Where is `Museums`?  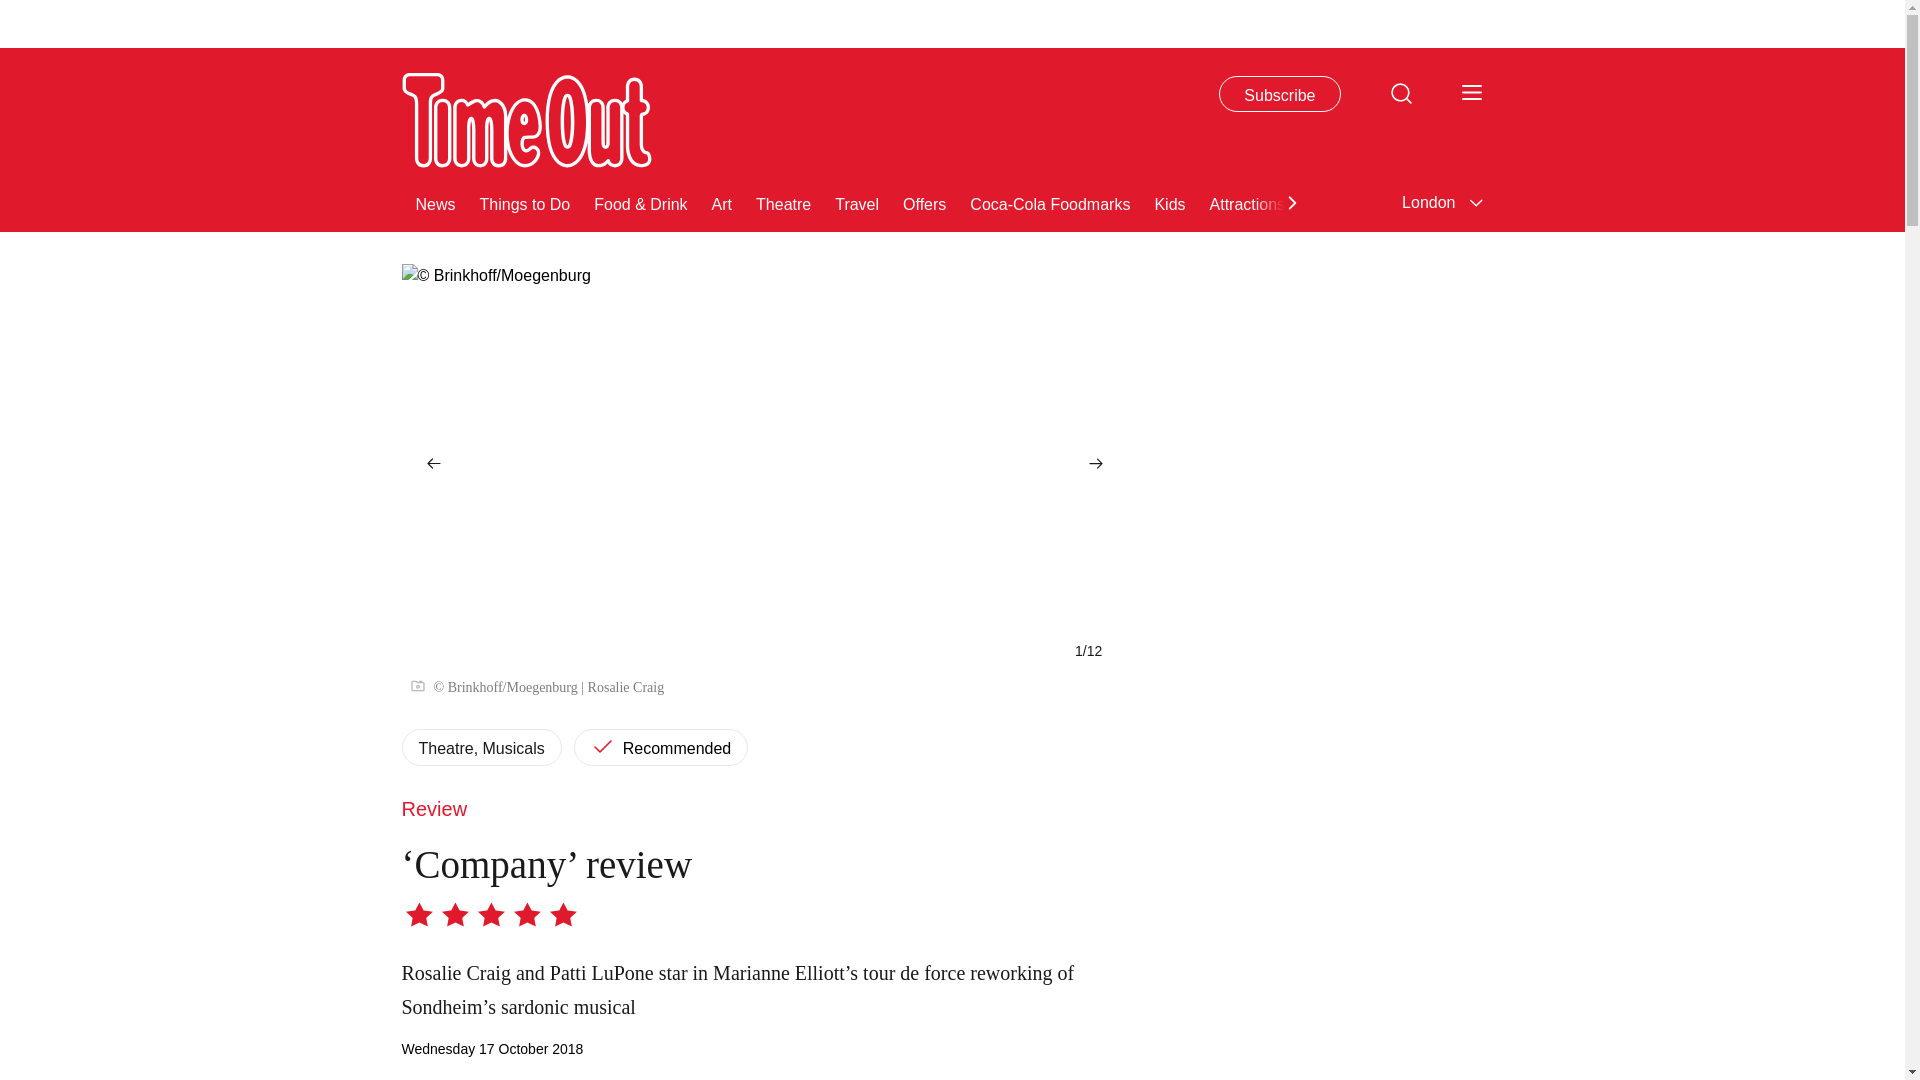 Museums is located at coordinates (1344, 202).